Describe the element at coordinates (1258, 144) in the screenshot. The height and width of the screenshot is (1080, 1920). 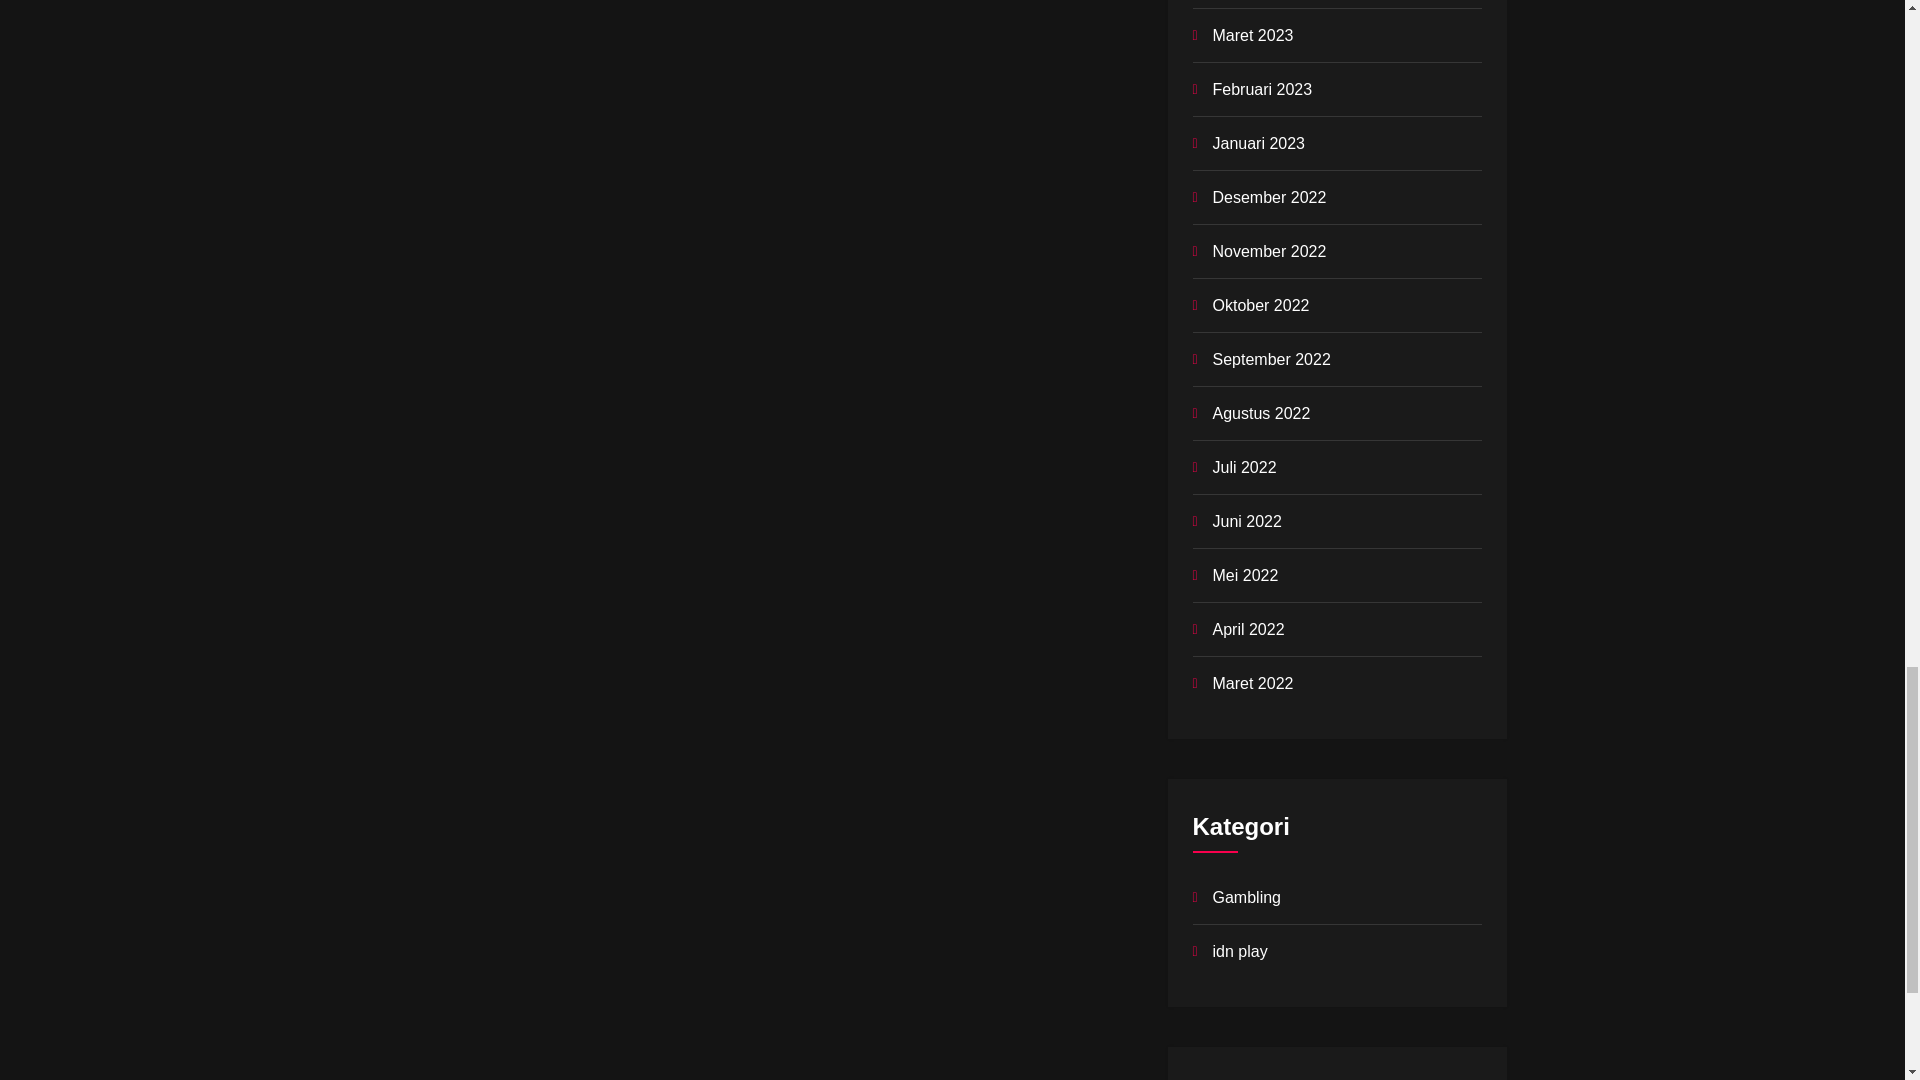
I see `Januari 2023` at that location.